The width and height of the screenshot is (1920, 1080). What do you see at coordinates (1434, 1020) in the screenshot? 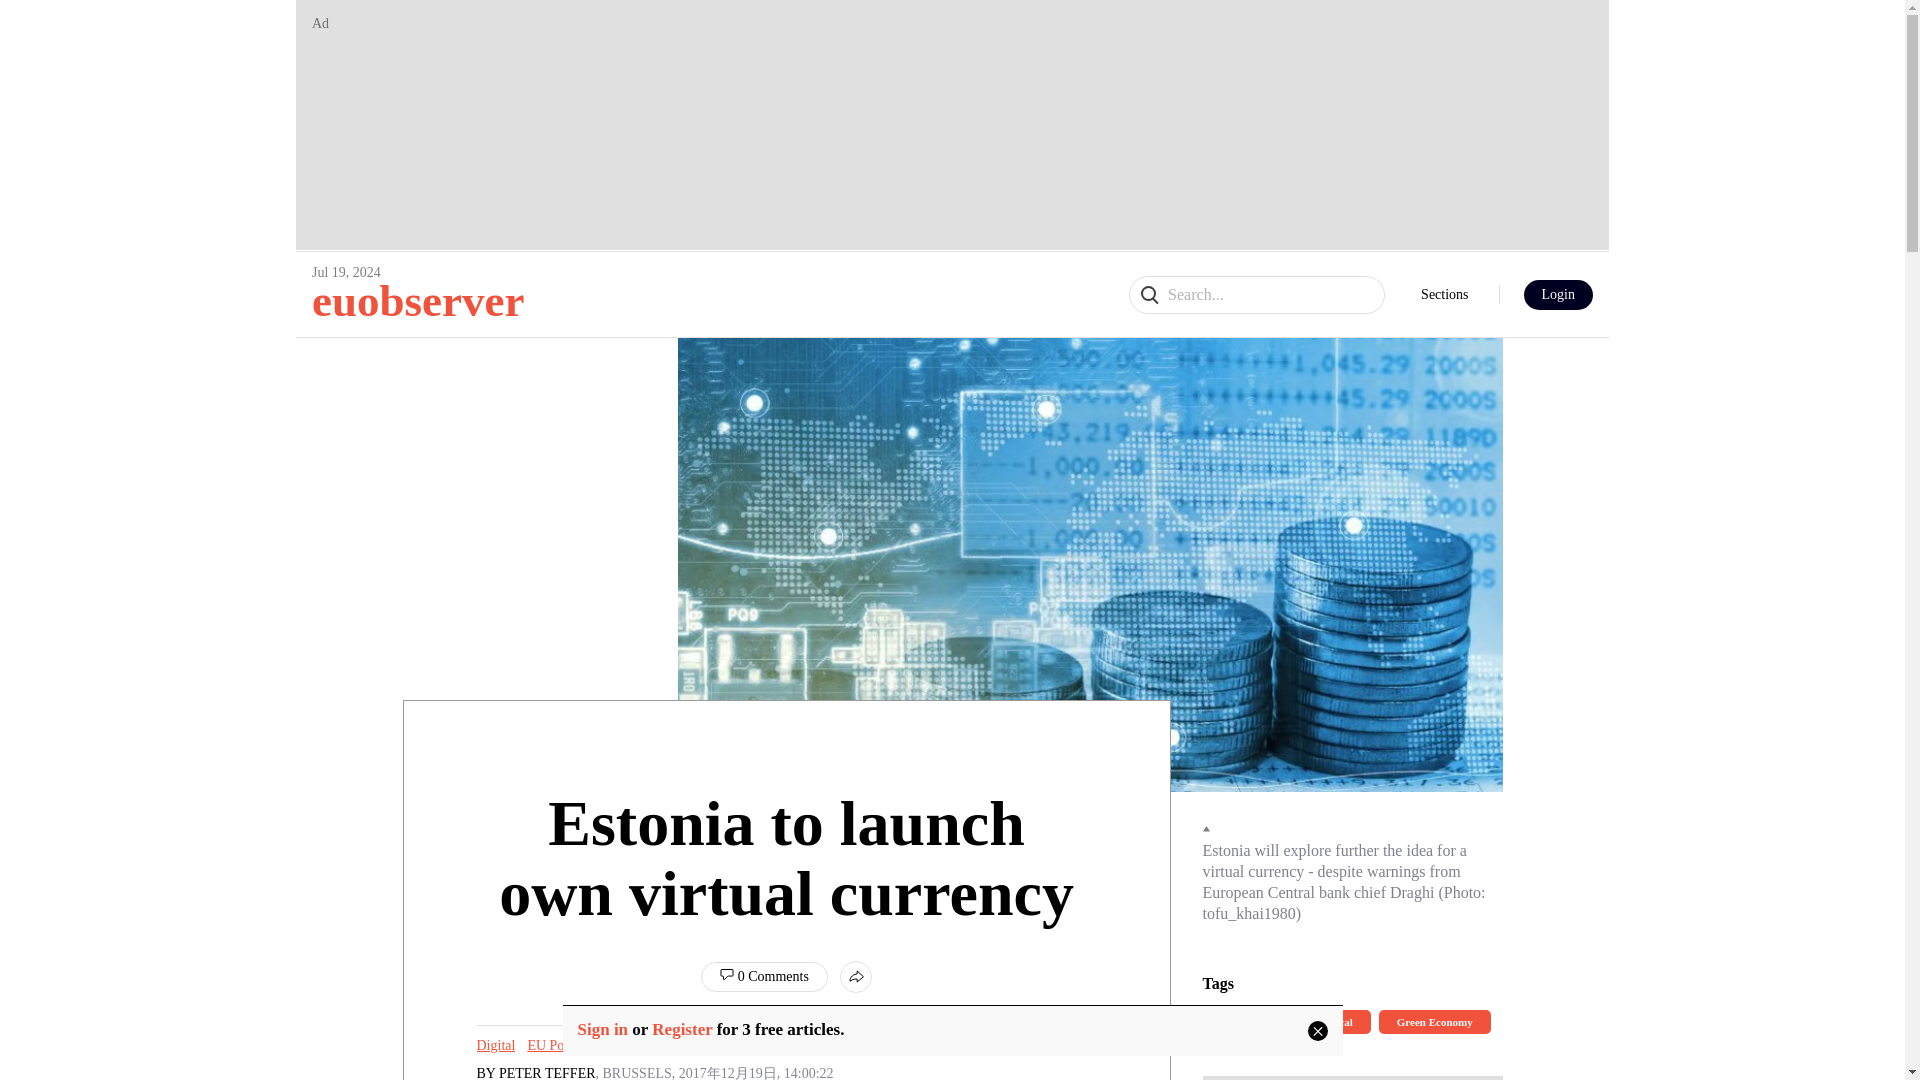
I see `Green Economy` at bounding box center [1434, 1020].